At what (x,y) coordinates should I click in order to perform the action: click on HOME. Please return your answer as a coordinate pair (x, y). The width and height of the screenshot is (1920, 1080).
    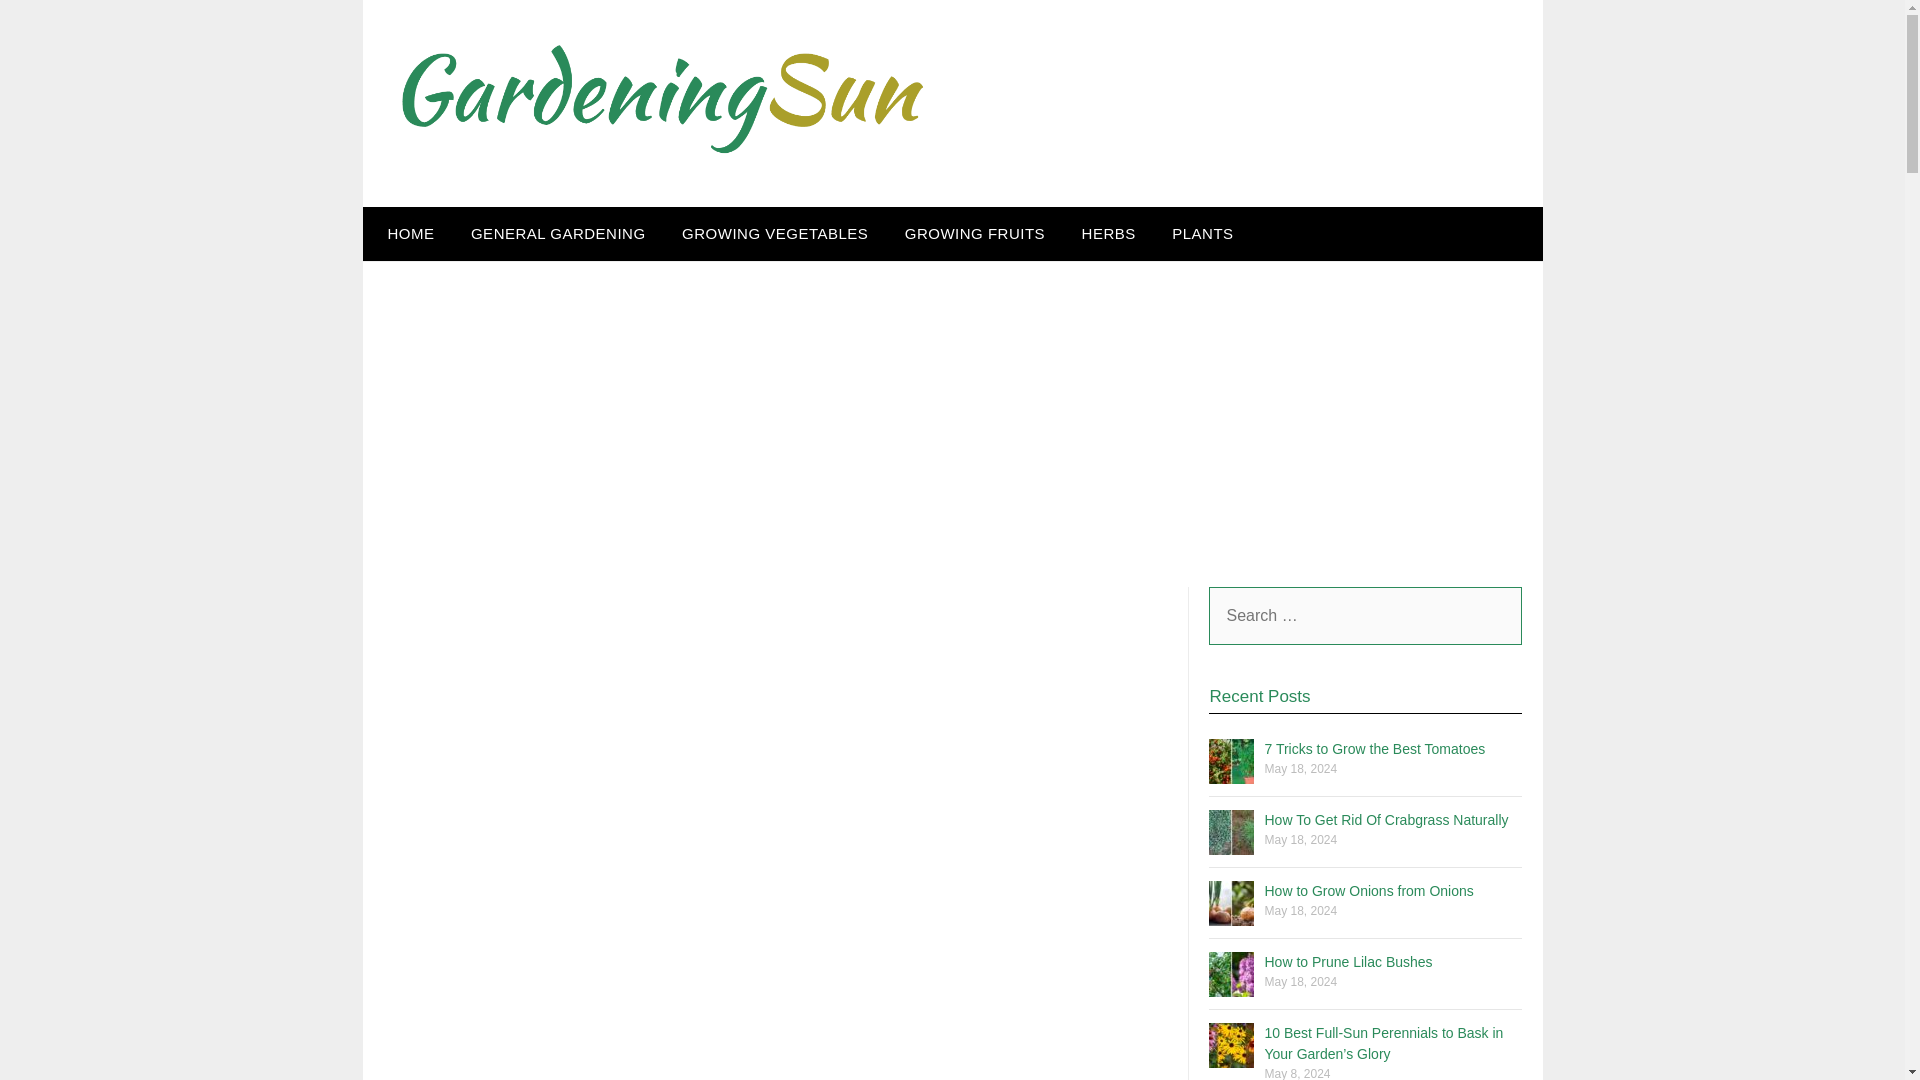
    Looking at the image, I should click on (406, 234).